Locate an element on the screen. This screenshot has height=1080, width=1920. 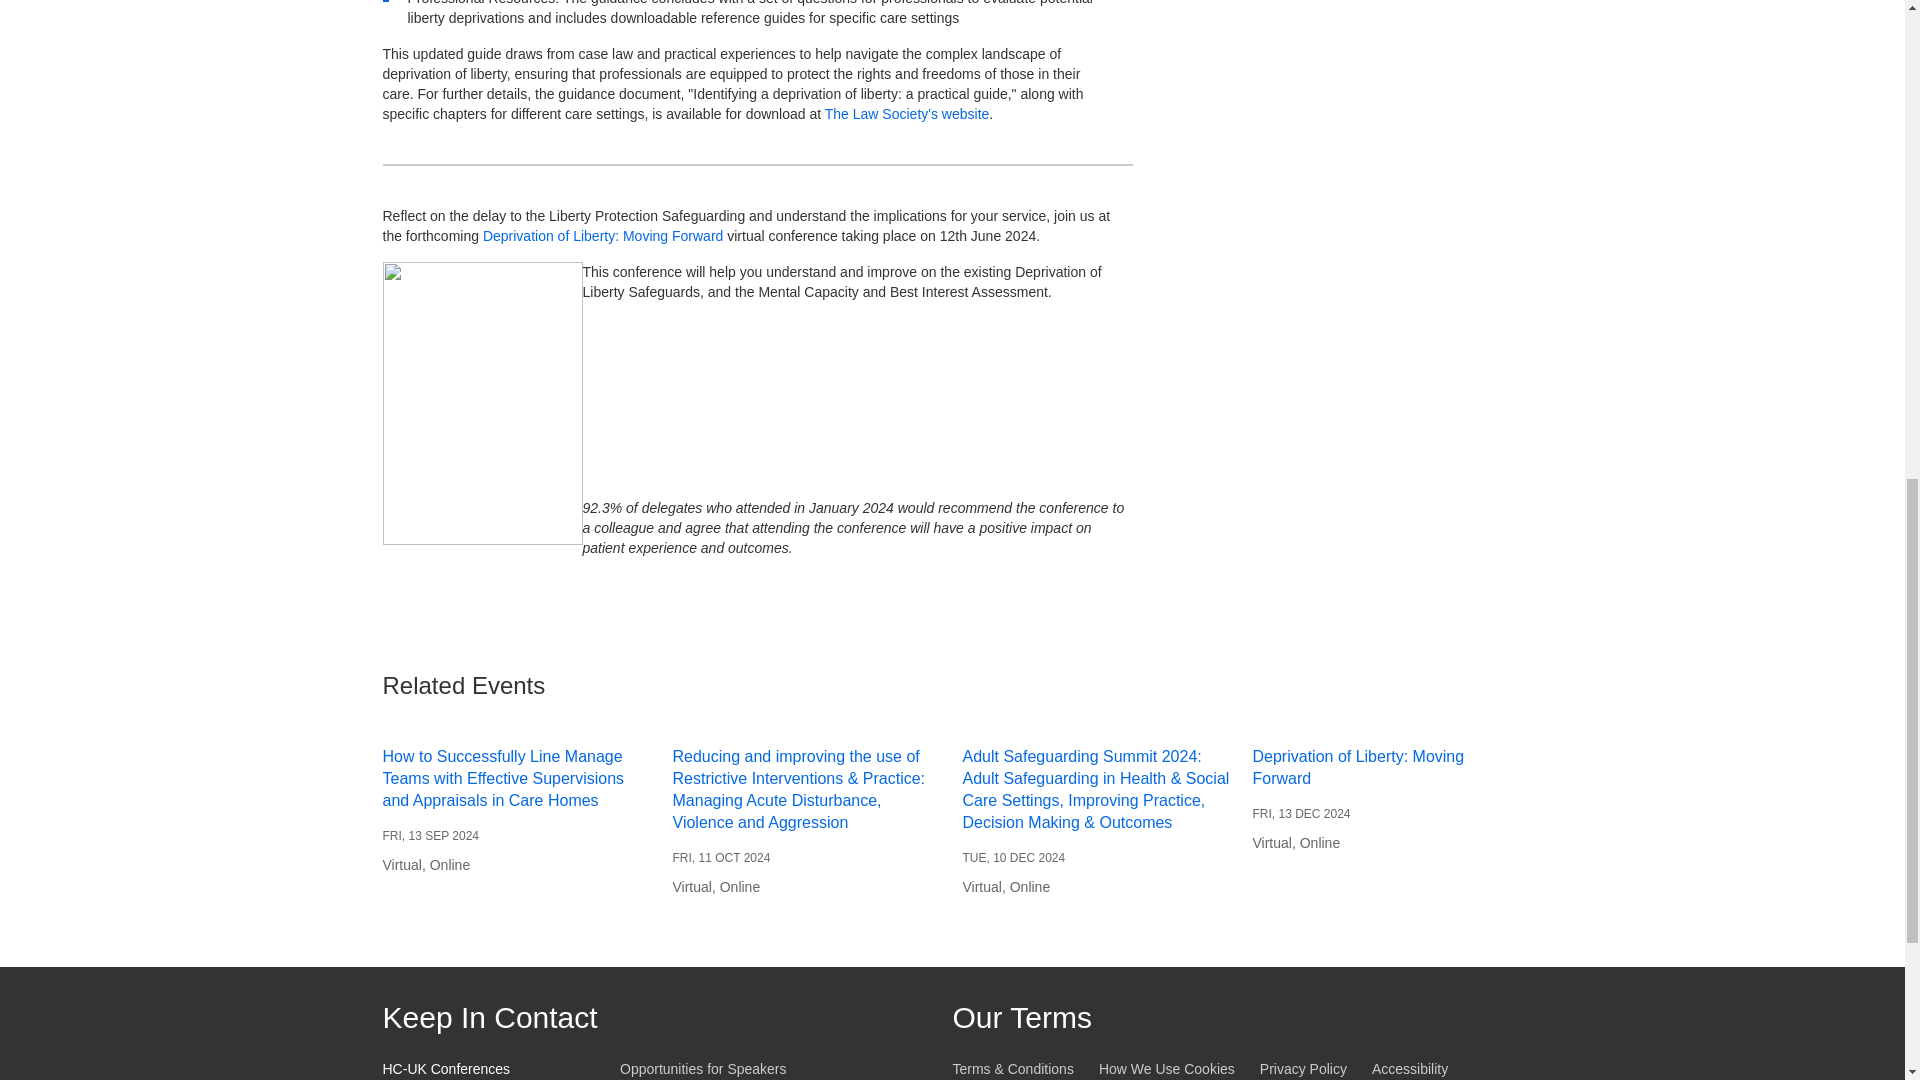
The Law Society's website is located at coordinates (908, 114).